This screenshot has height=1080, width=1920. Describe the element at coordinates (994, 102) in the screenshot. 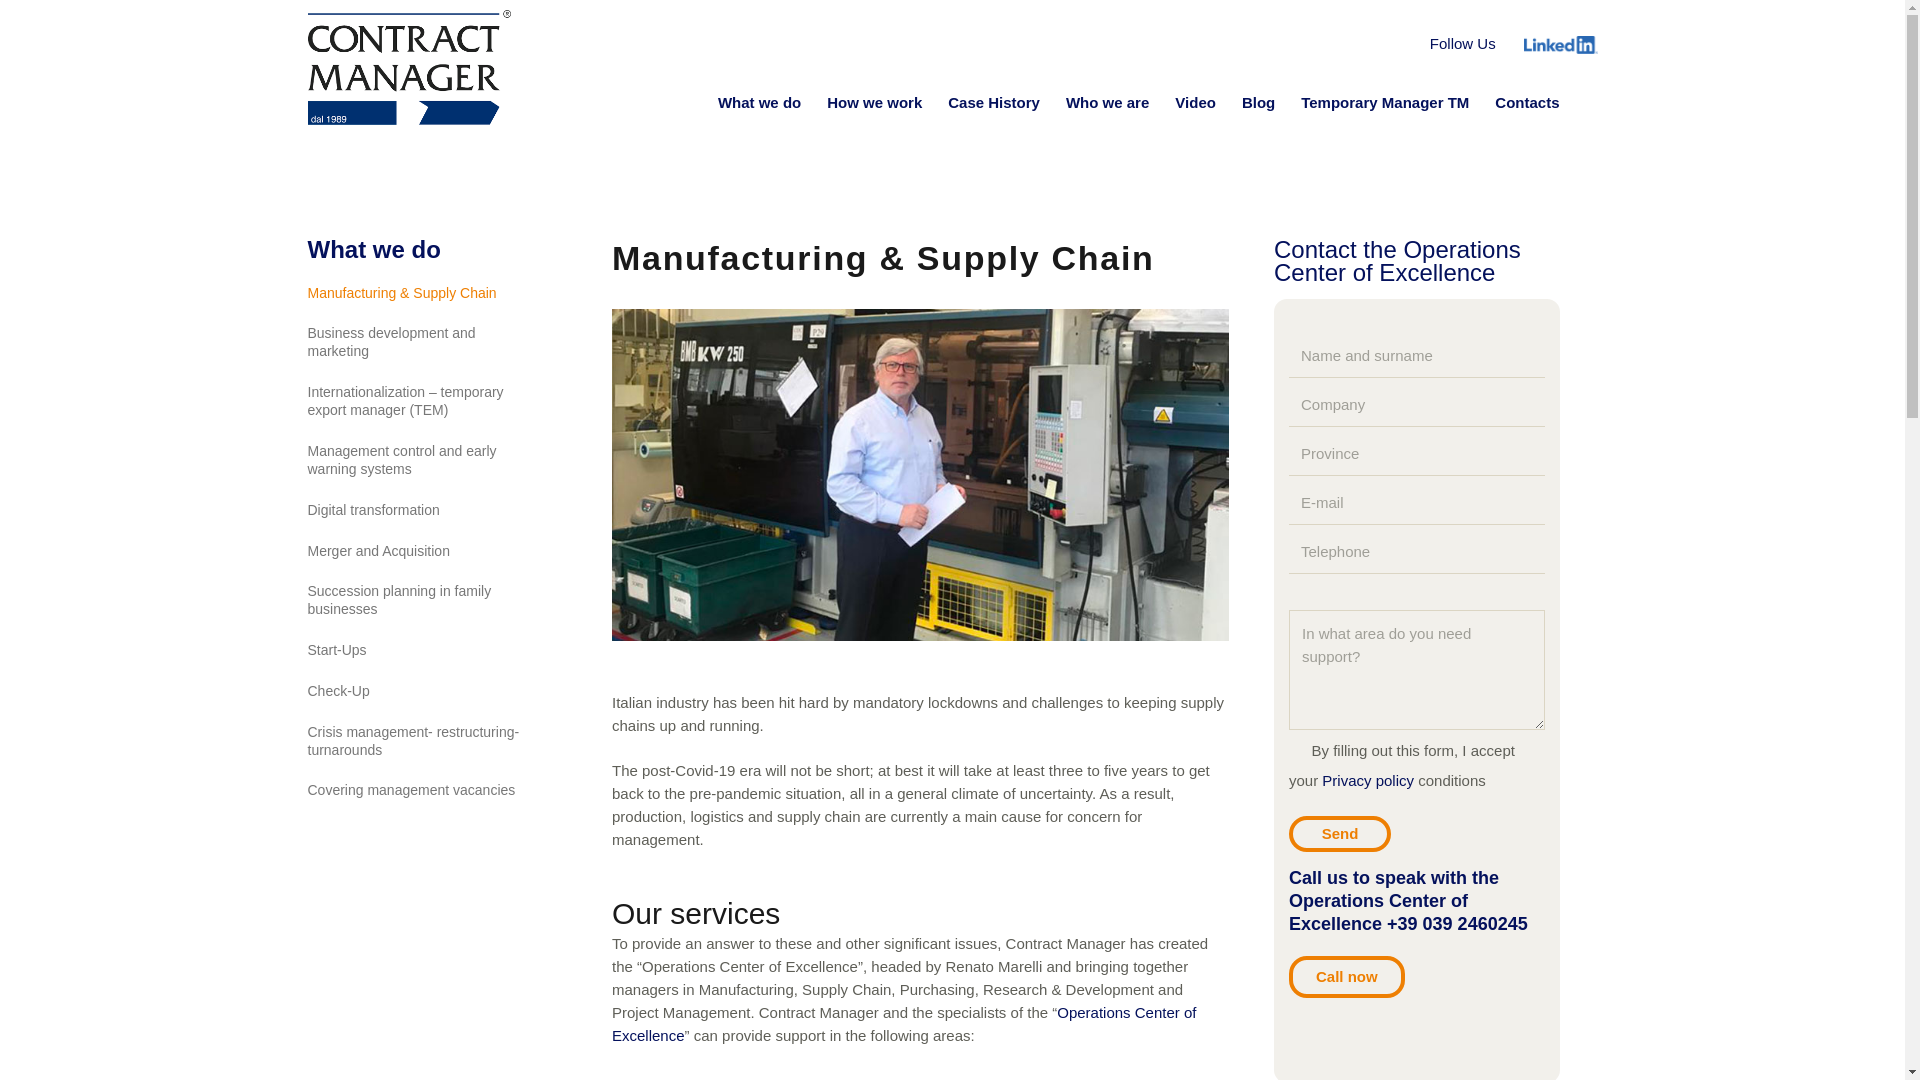

I see `Case History` at that location.